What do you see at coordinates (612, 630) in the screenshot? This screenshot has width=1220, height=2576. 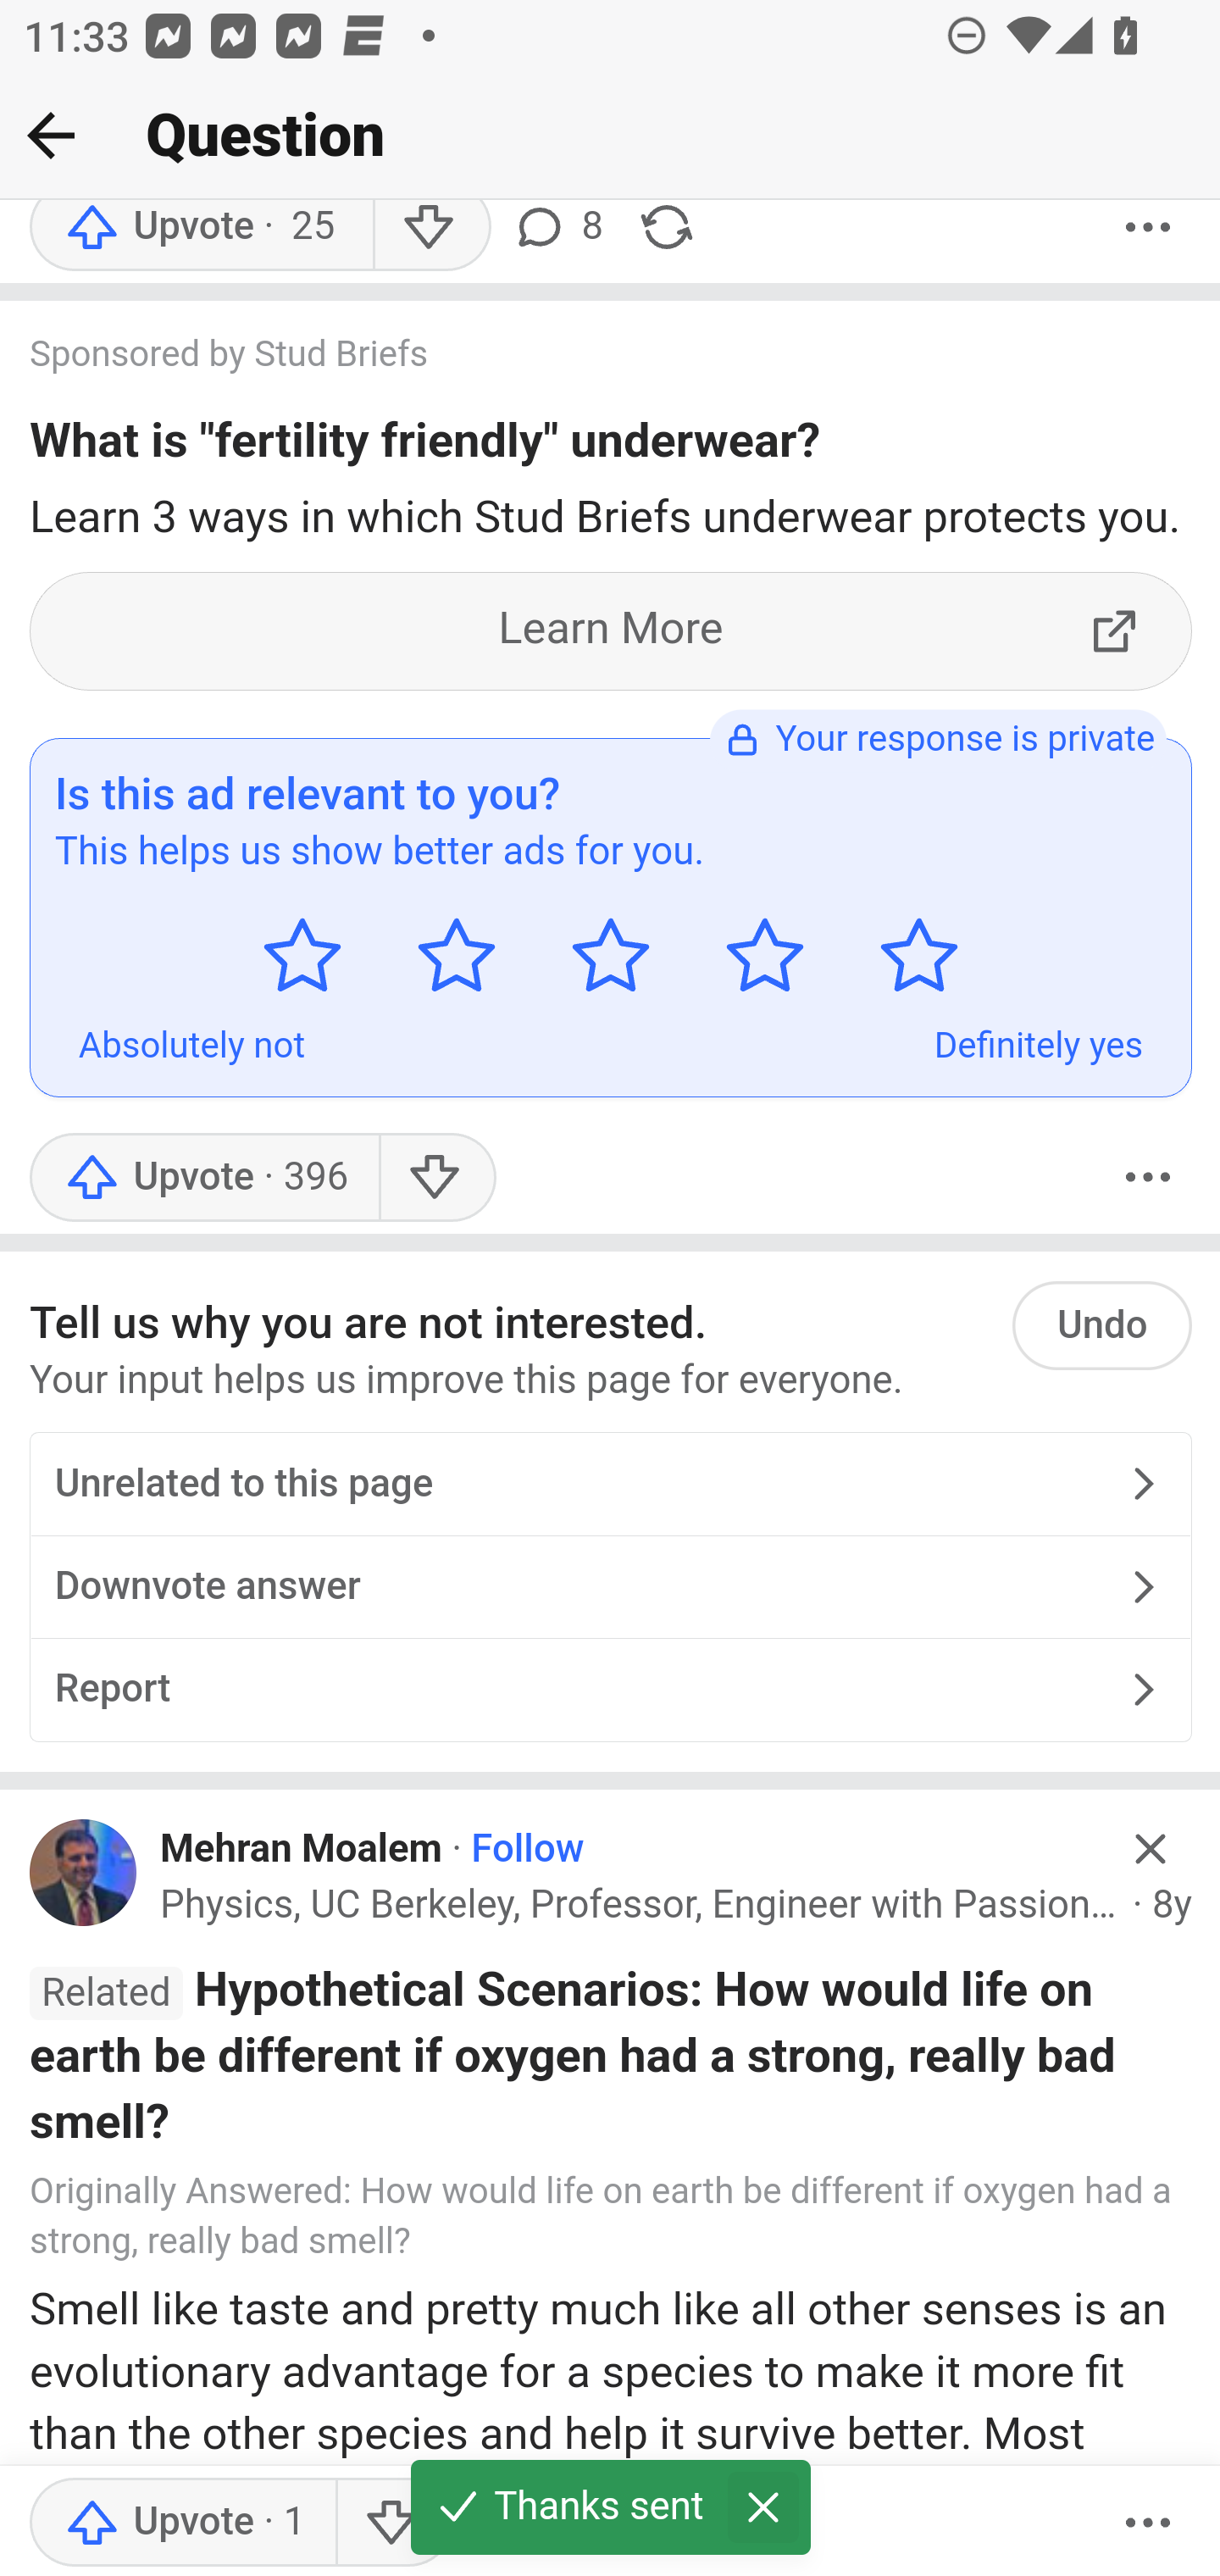 I see `Learn More ExternalLink` at bounding box center [612, 630].